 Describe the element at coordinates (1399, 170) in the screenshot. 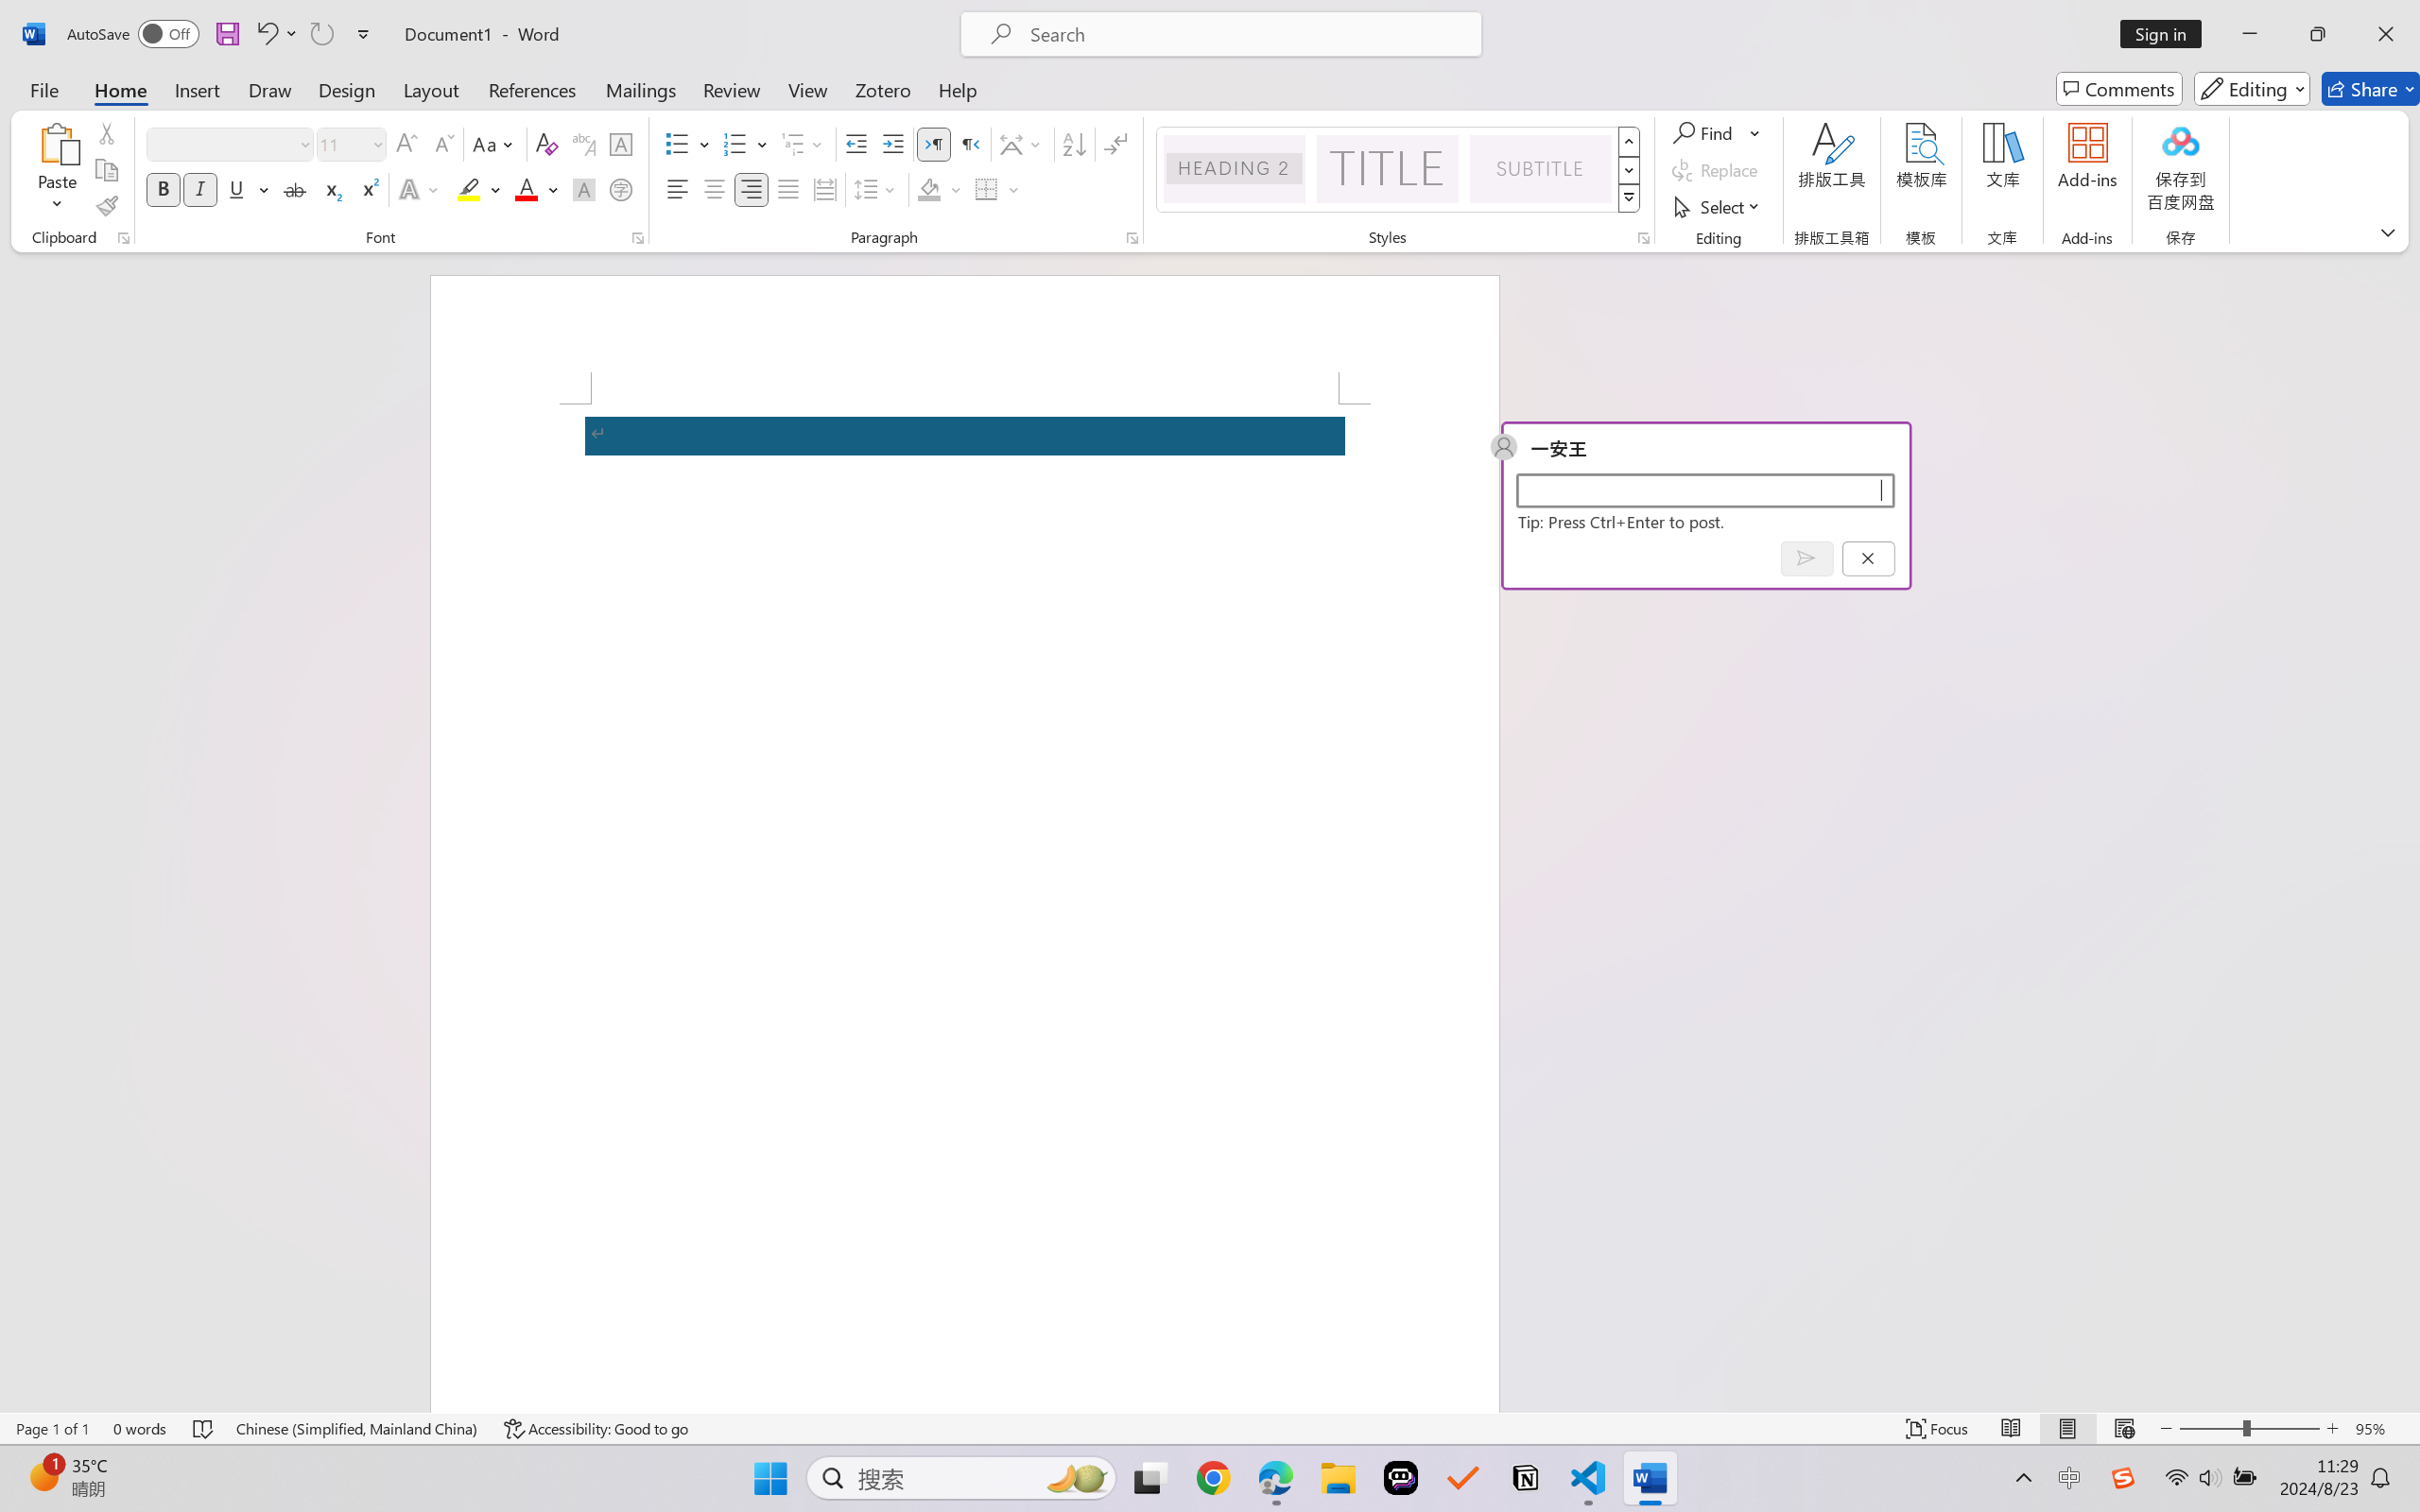

I see `AutomationID: QuickStylesGallery` at that location.